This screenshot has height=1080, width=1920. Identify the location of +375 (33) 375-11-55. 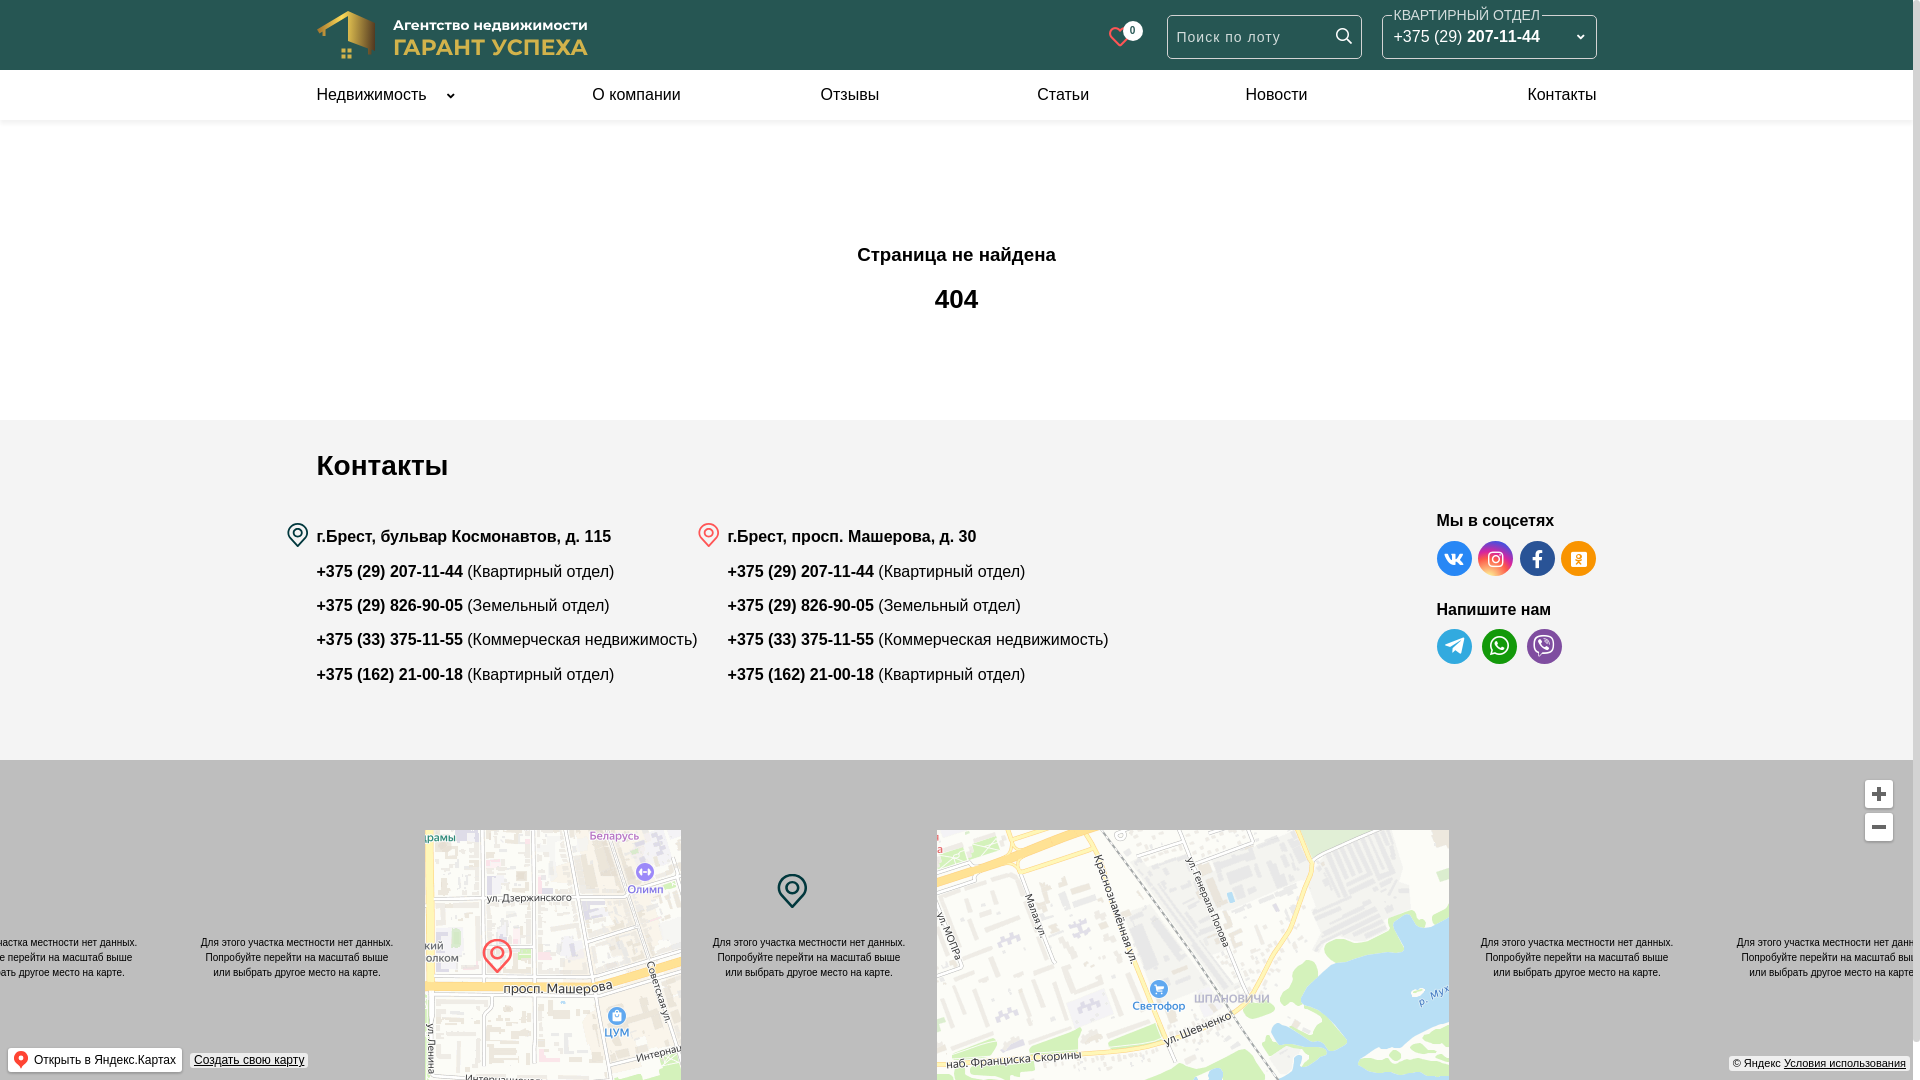
(801, 640).